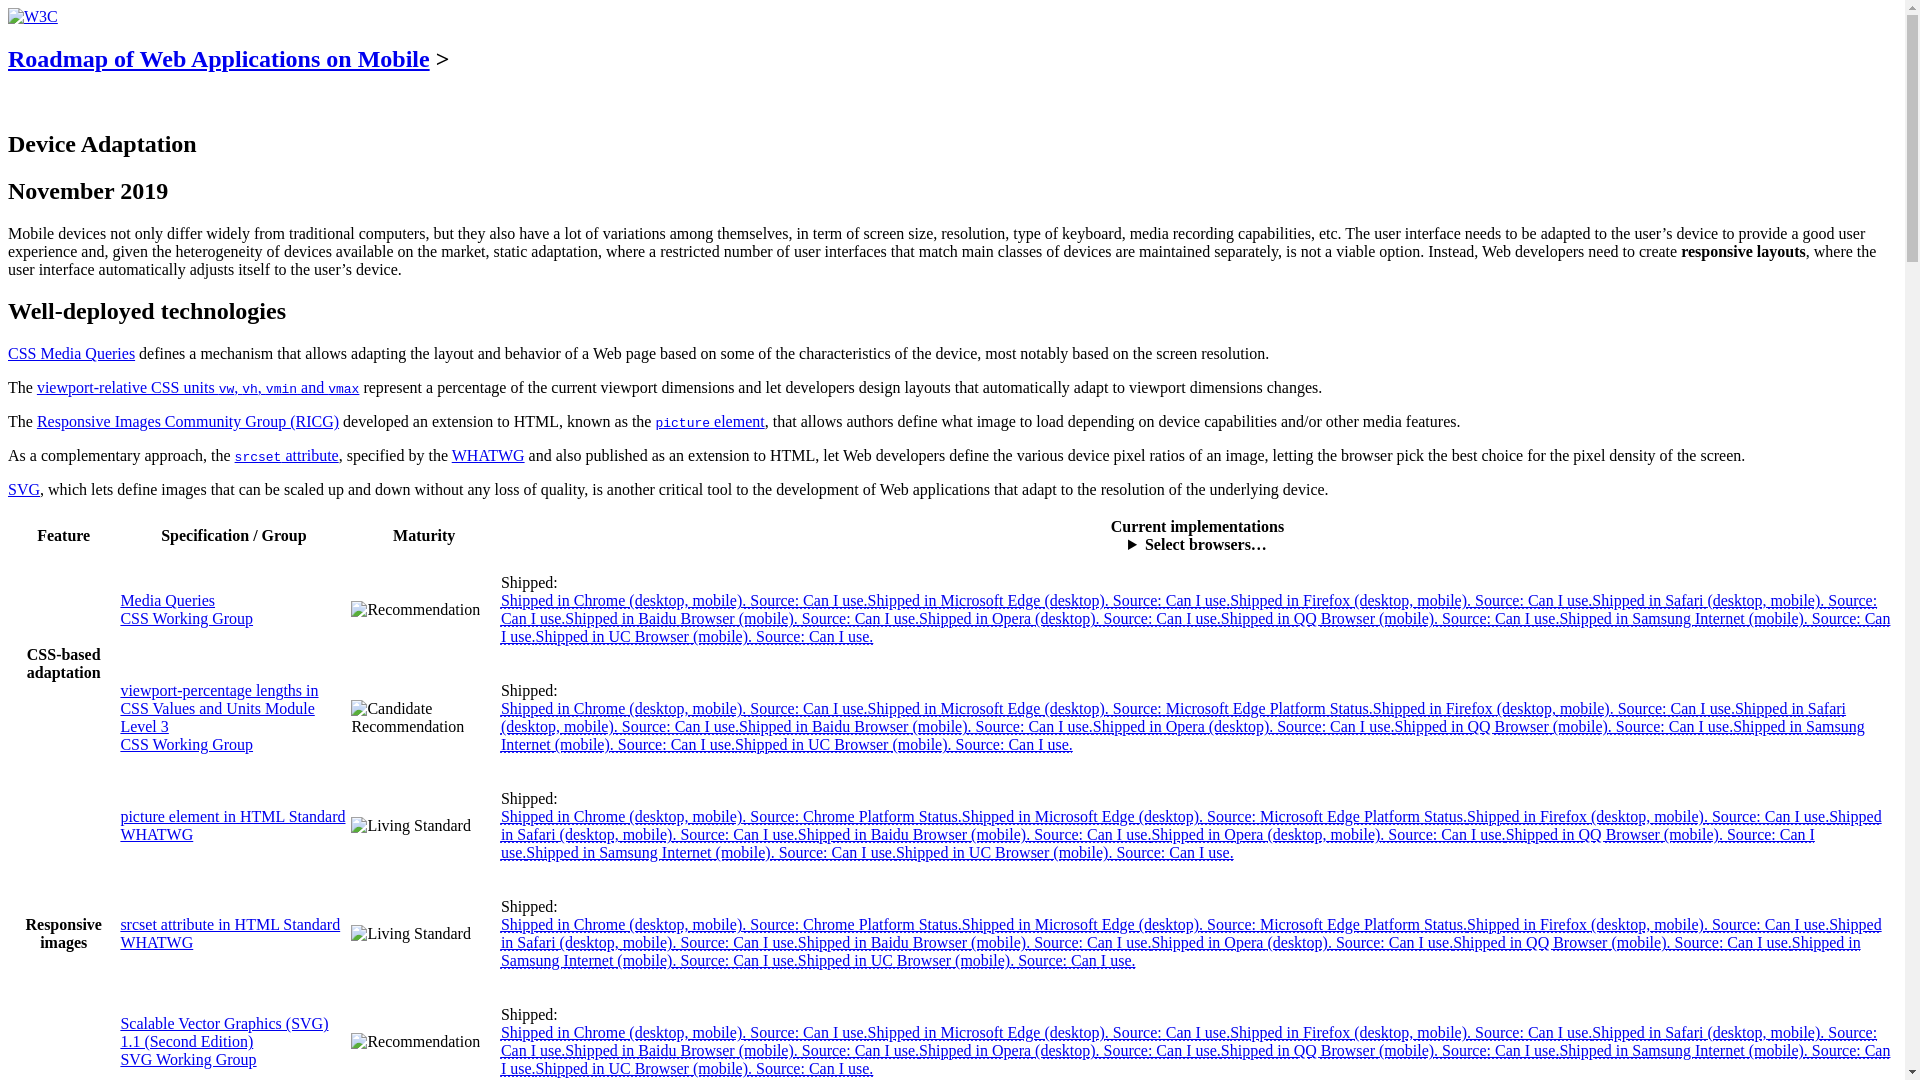 The height and width of the screenshot is (1080, 1920). Describe the element at coordinates (156, 834) in the screenshot. I see `WHATWG` at that location.